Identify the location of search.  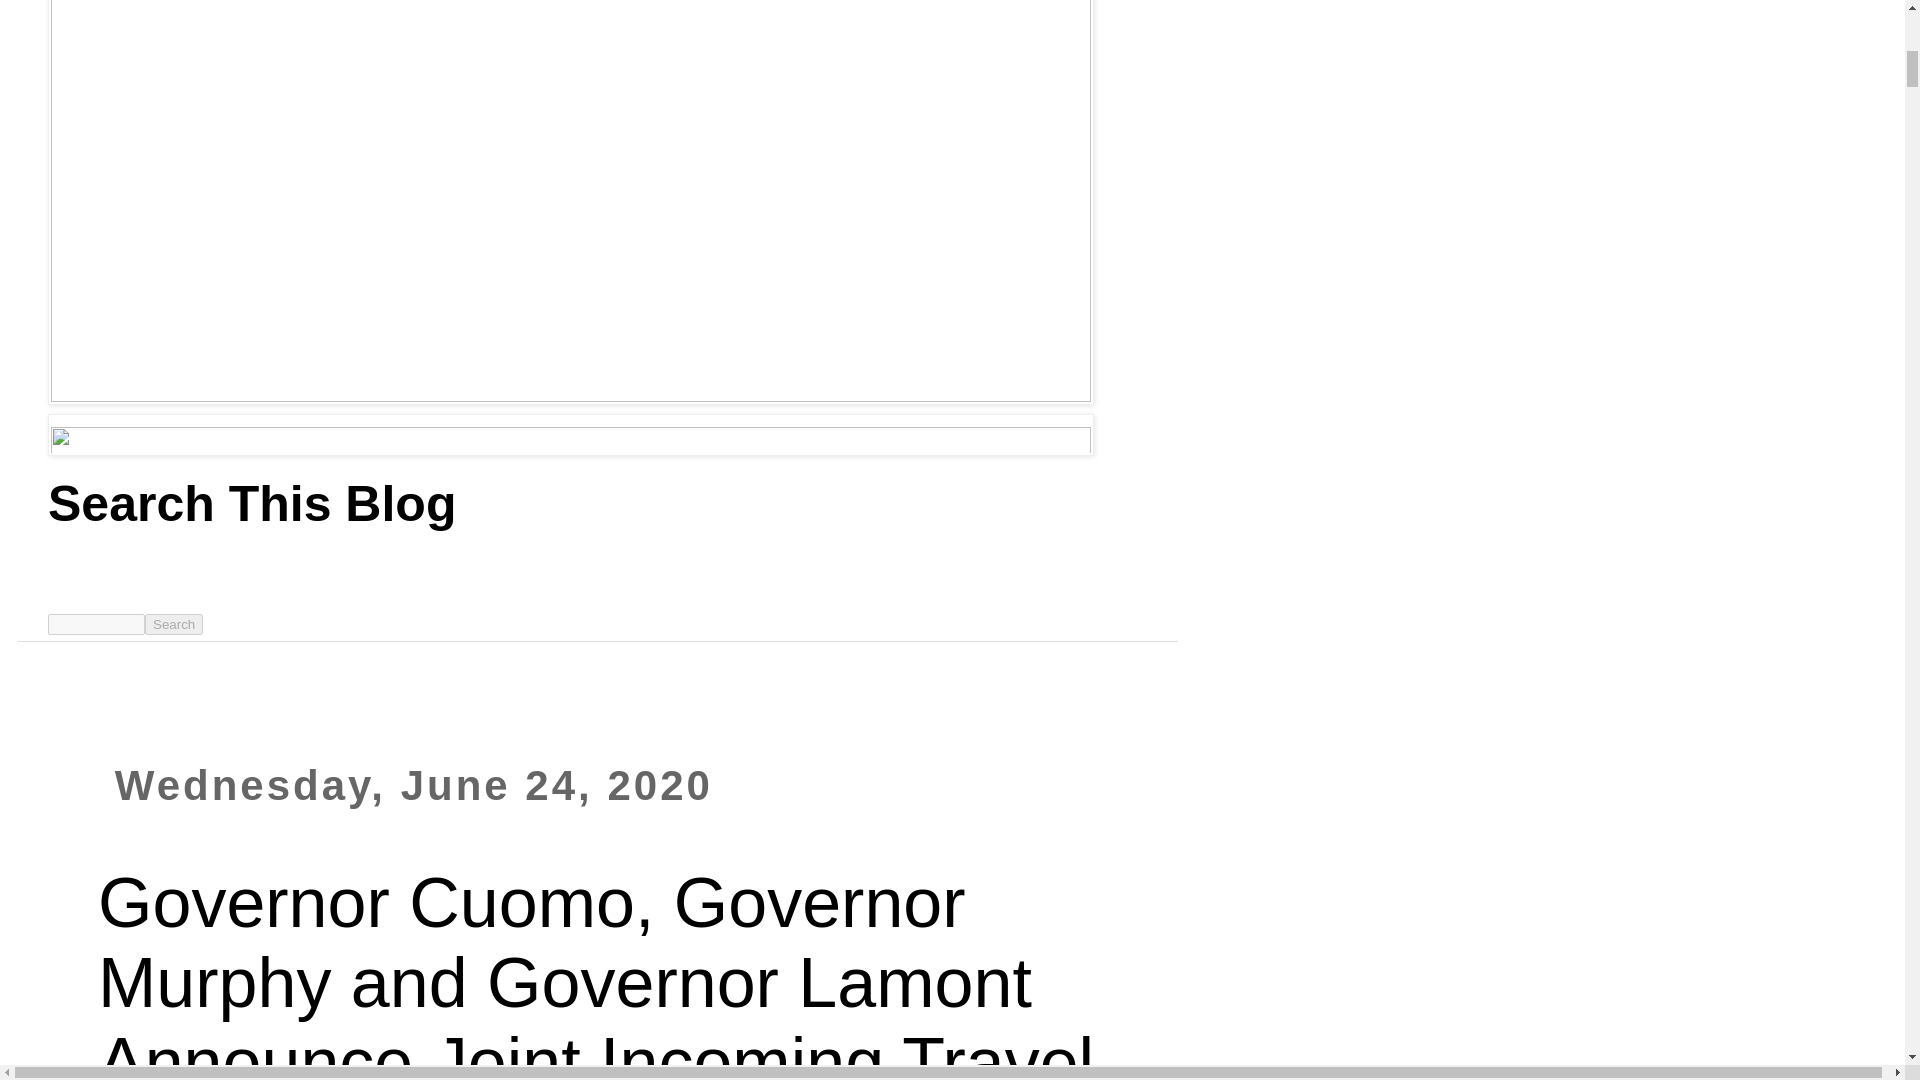
(96, 624).